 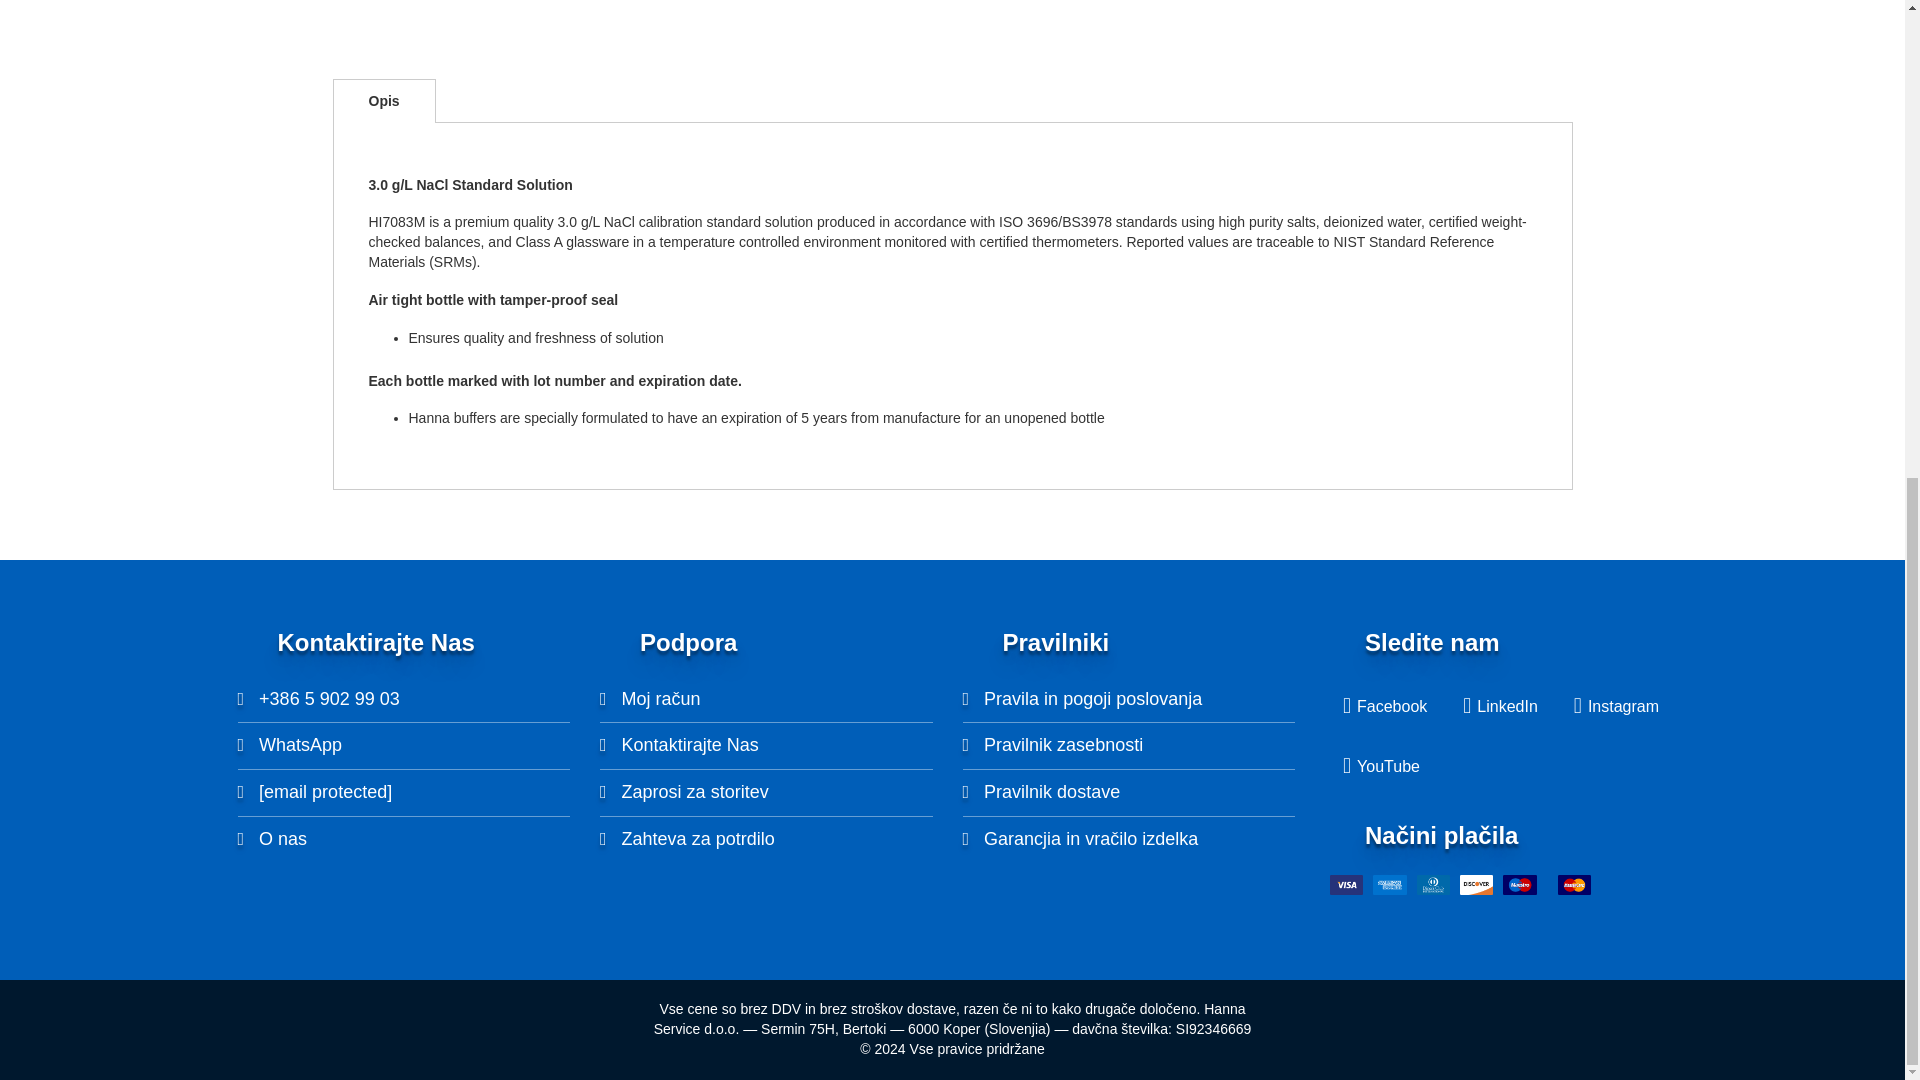 I want to click on O nas, so click(x=272, y=838).